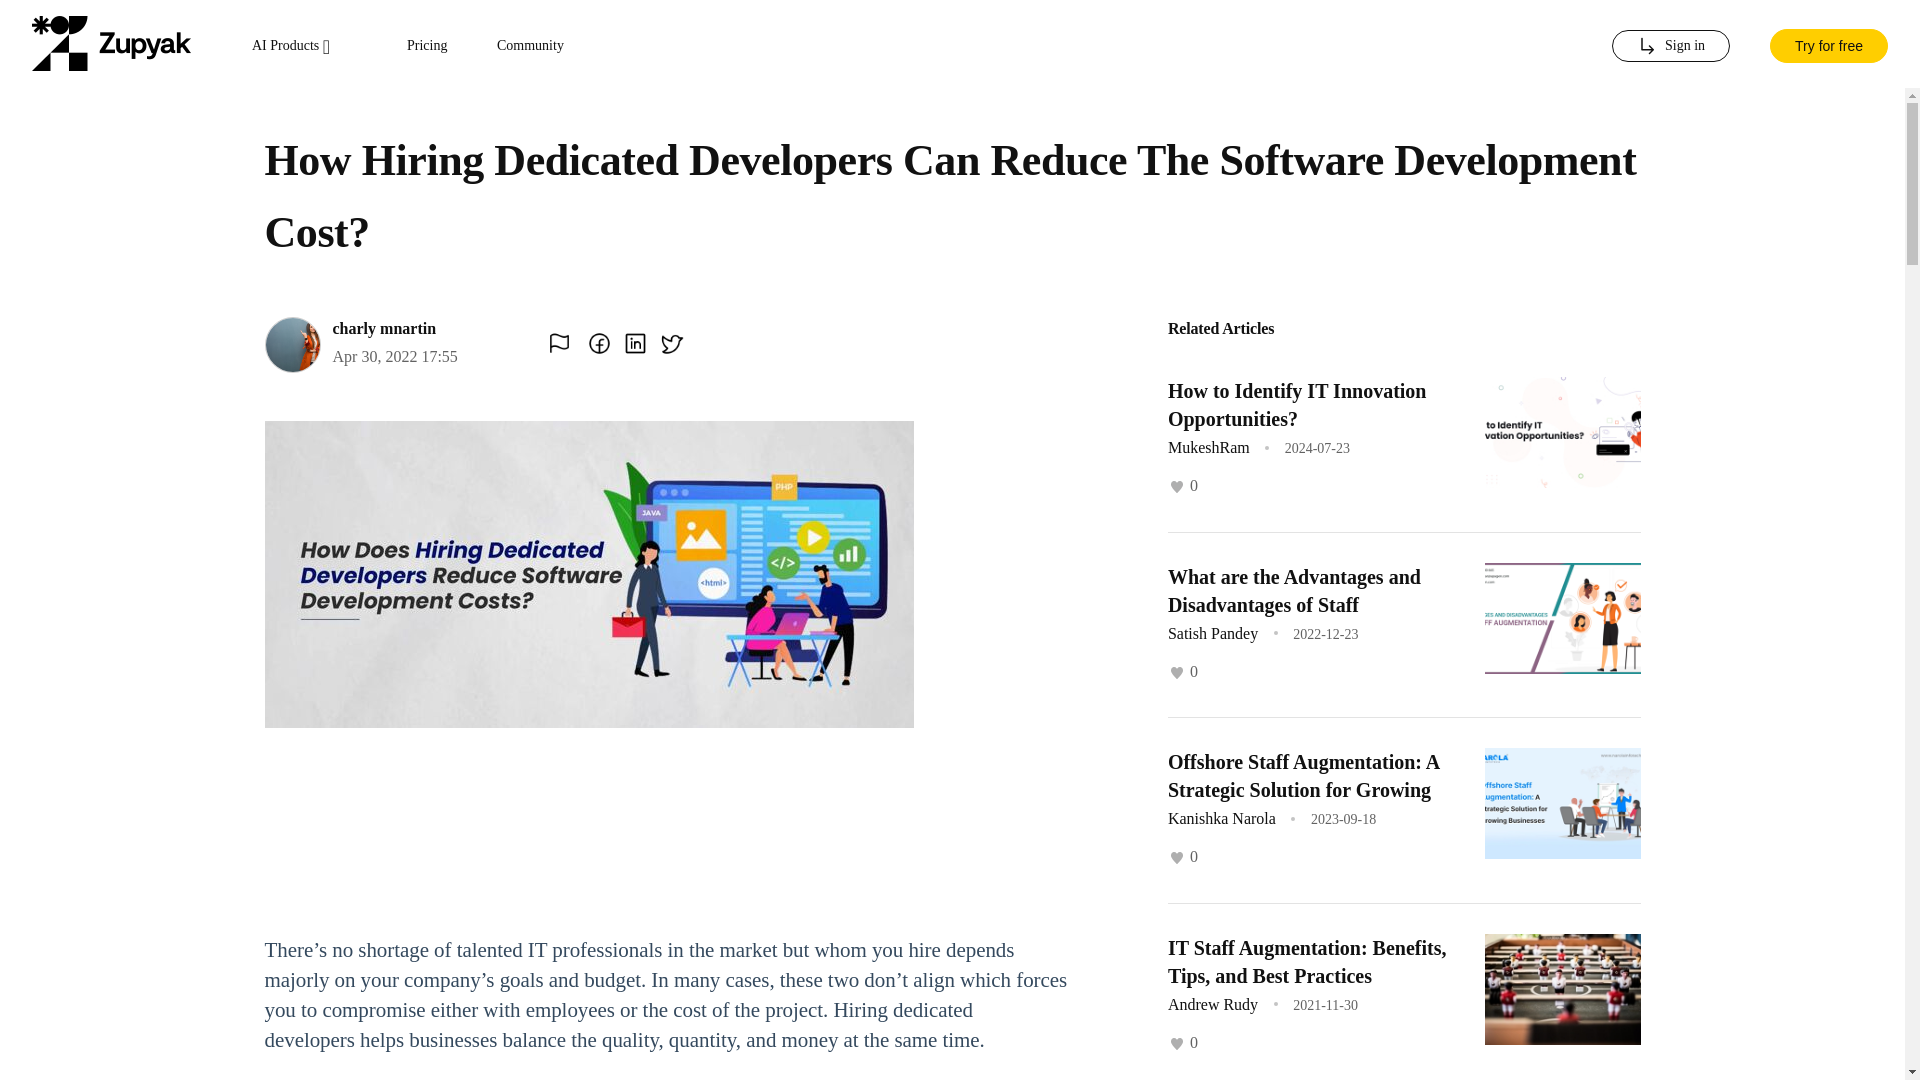  Describe the element at coordinates (1670, 46) in the screenshot. I see ` Sign in` at that location.